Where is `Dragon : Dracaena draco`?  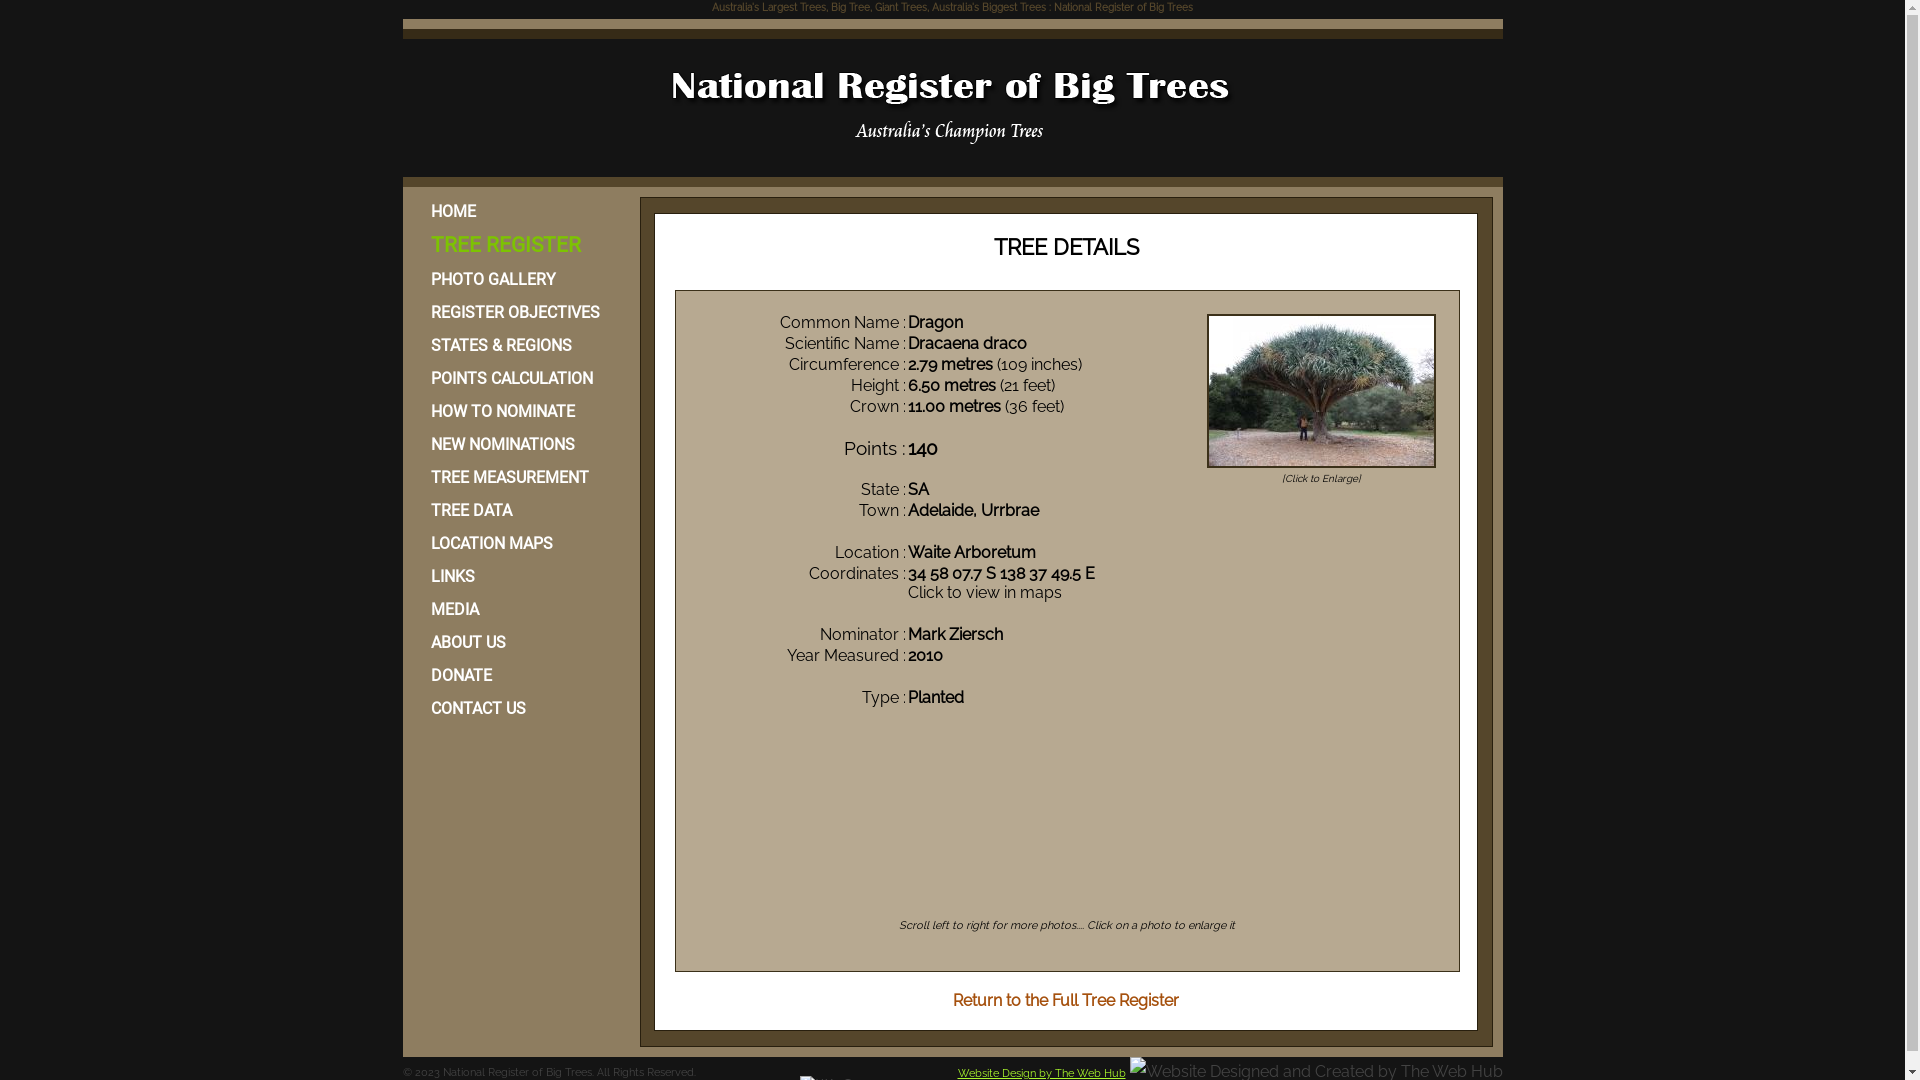
Dragon : Dracaena draco is located at coordinates (1322, 391).